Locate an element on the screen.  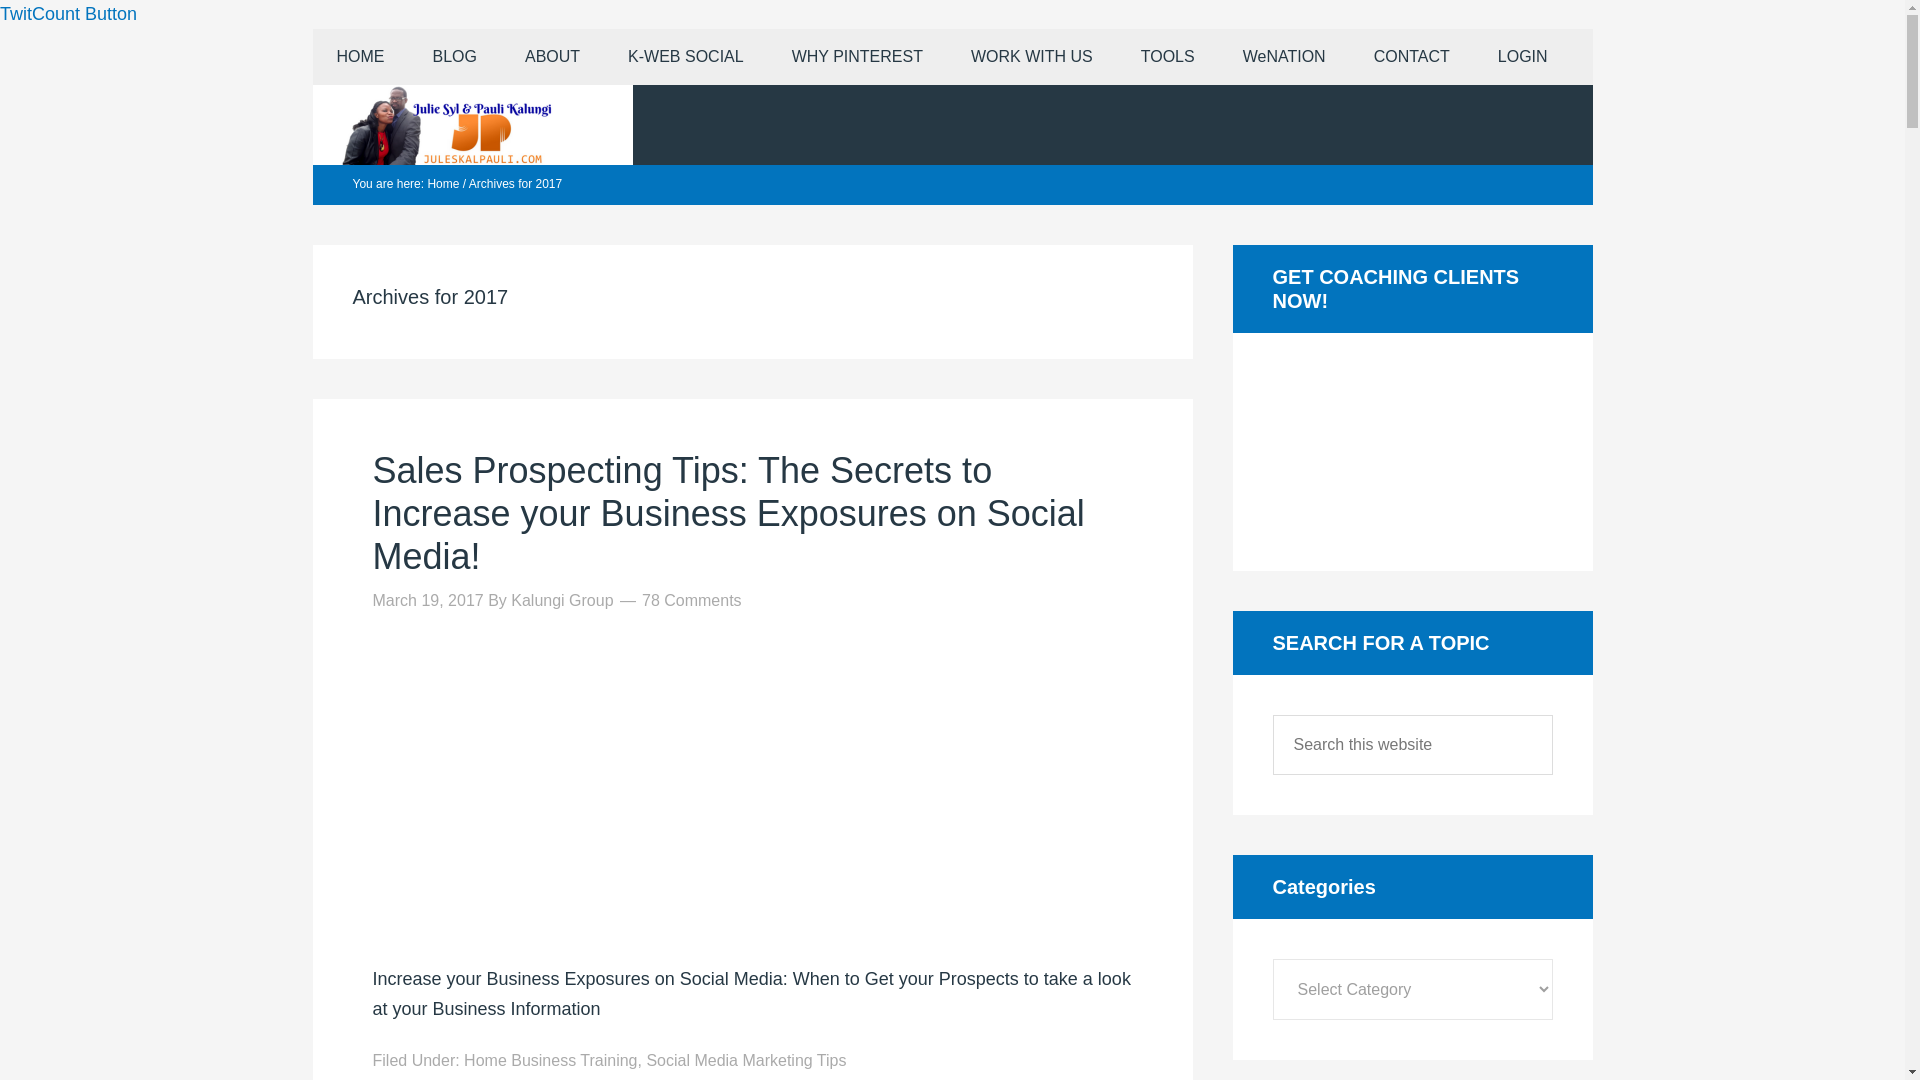
ABOUT is located at coordinates (552, 57).